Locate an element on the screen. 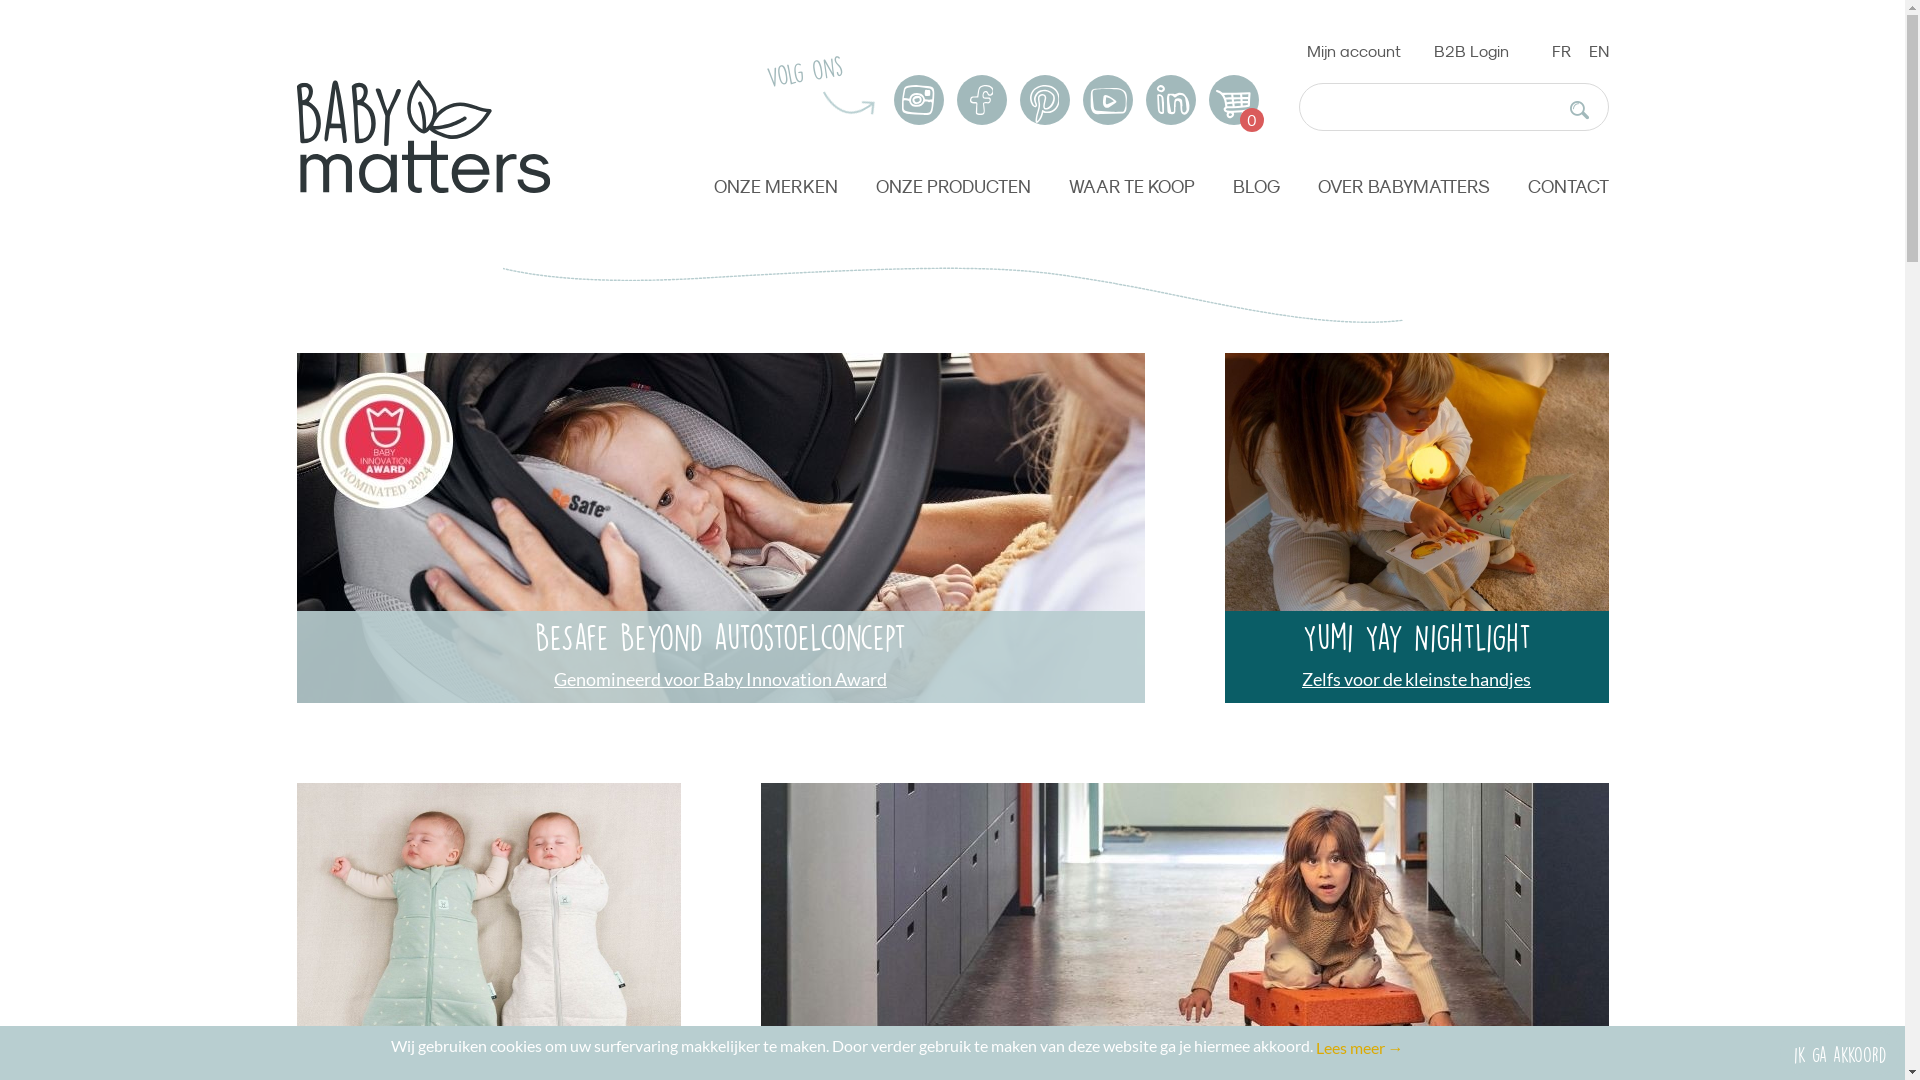  CONTACT is located at coordinates (1568, 188).